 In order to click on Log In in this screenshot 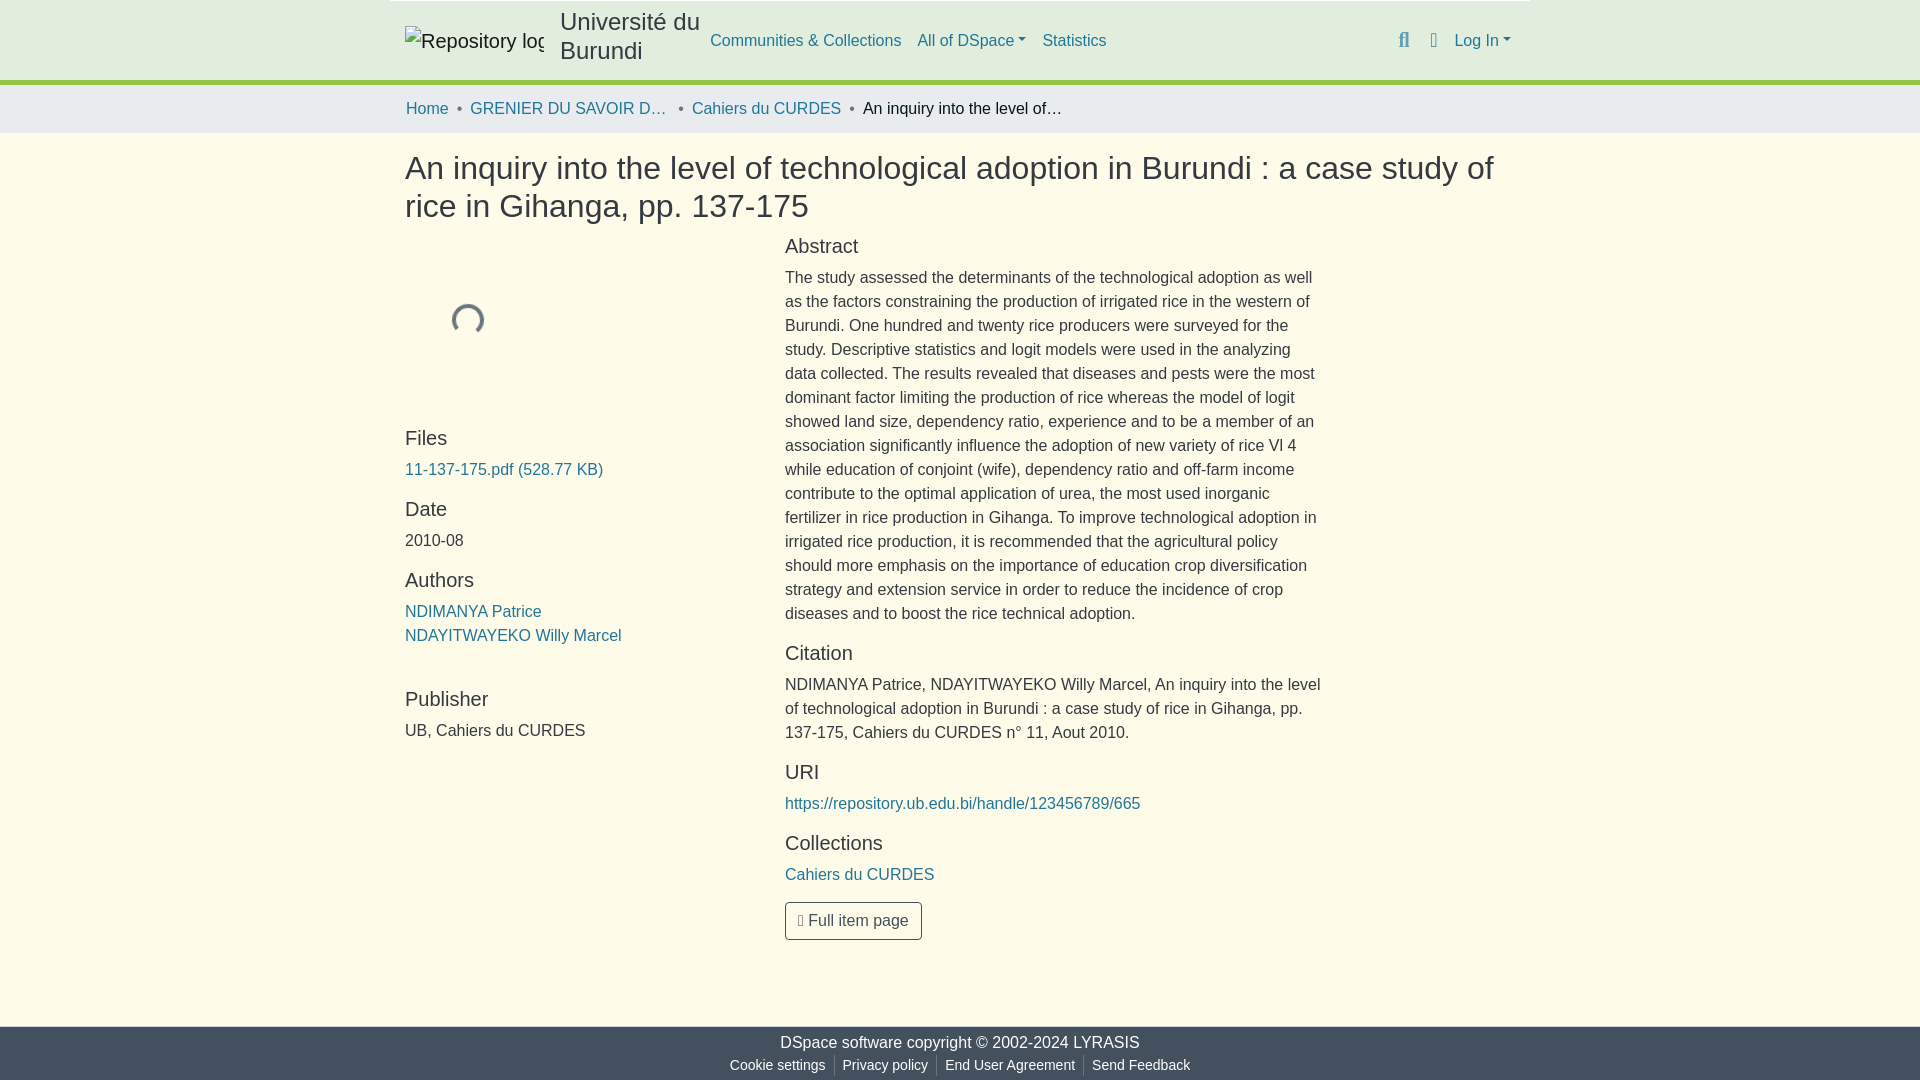, I will do `click(1482, 40)`.